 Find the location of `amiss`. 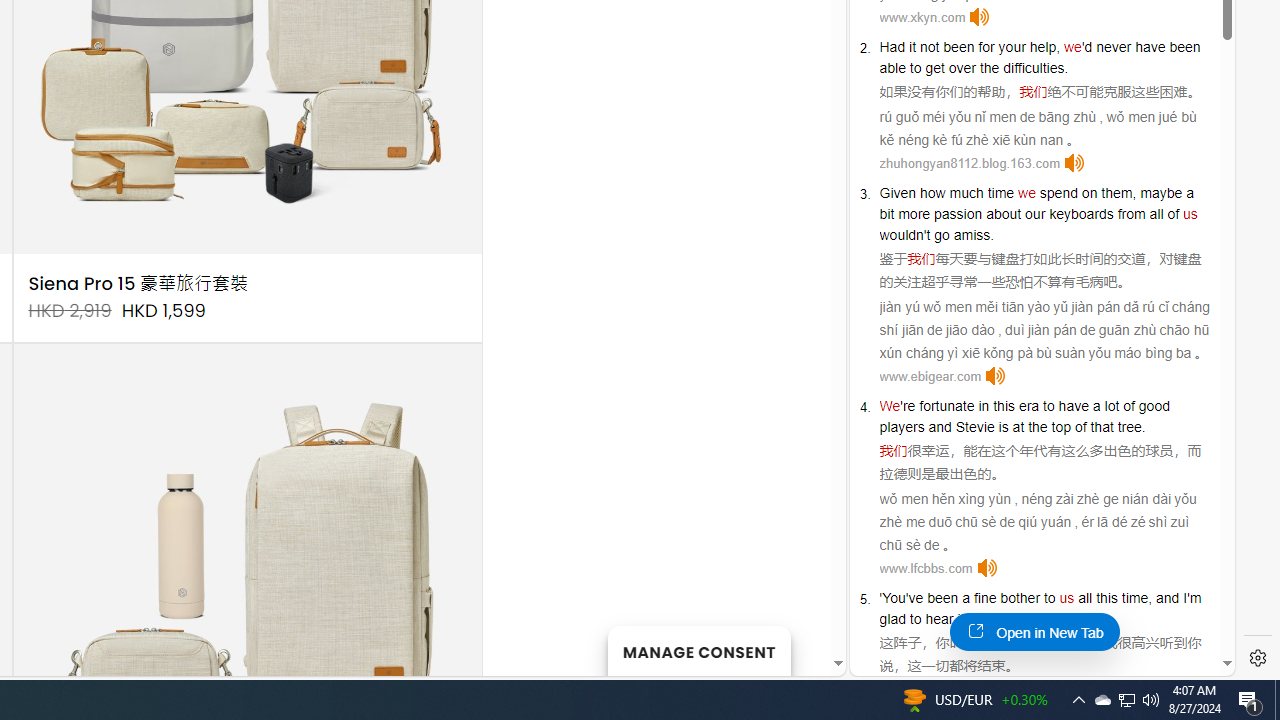

amiss is located at coordinates (972, 234).